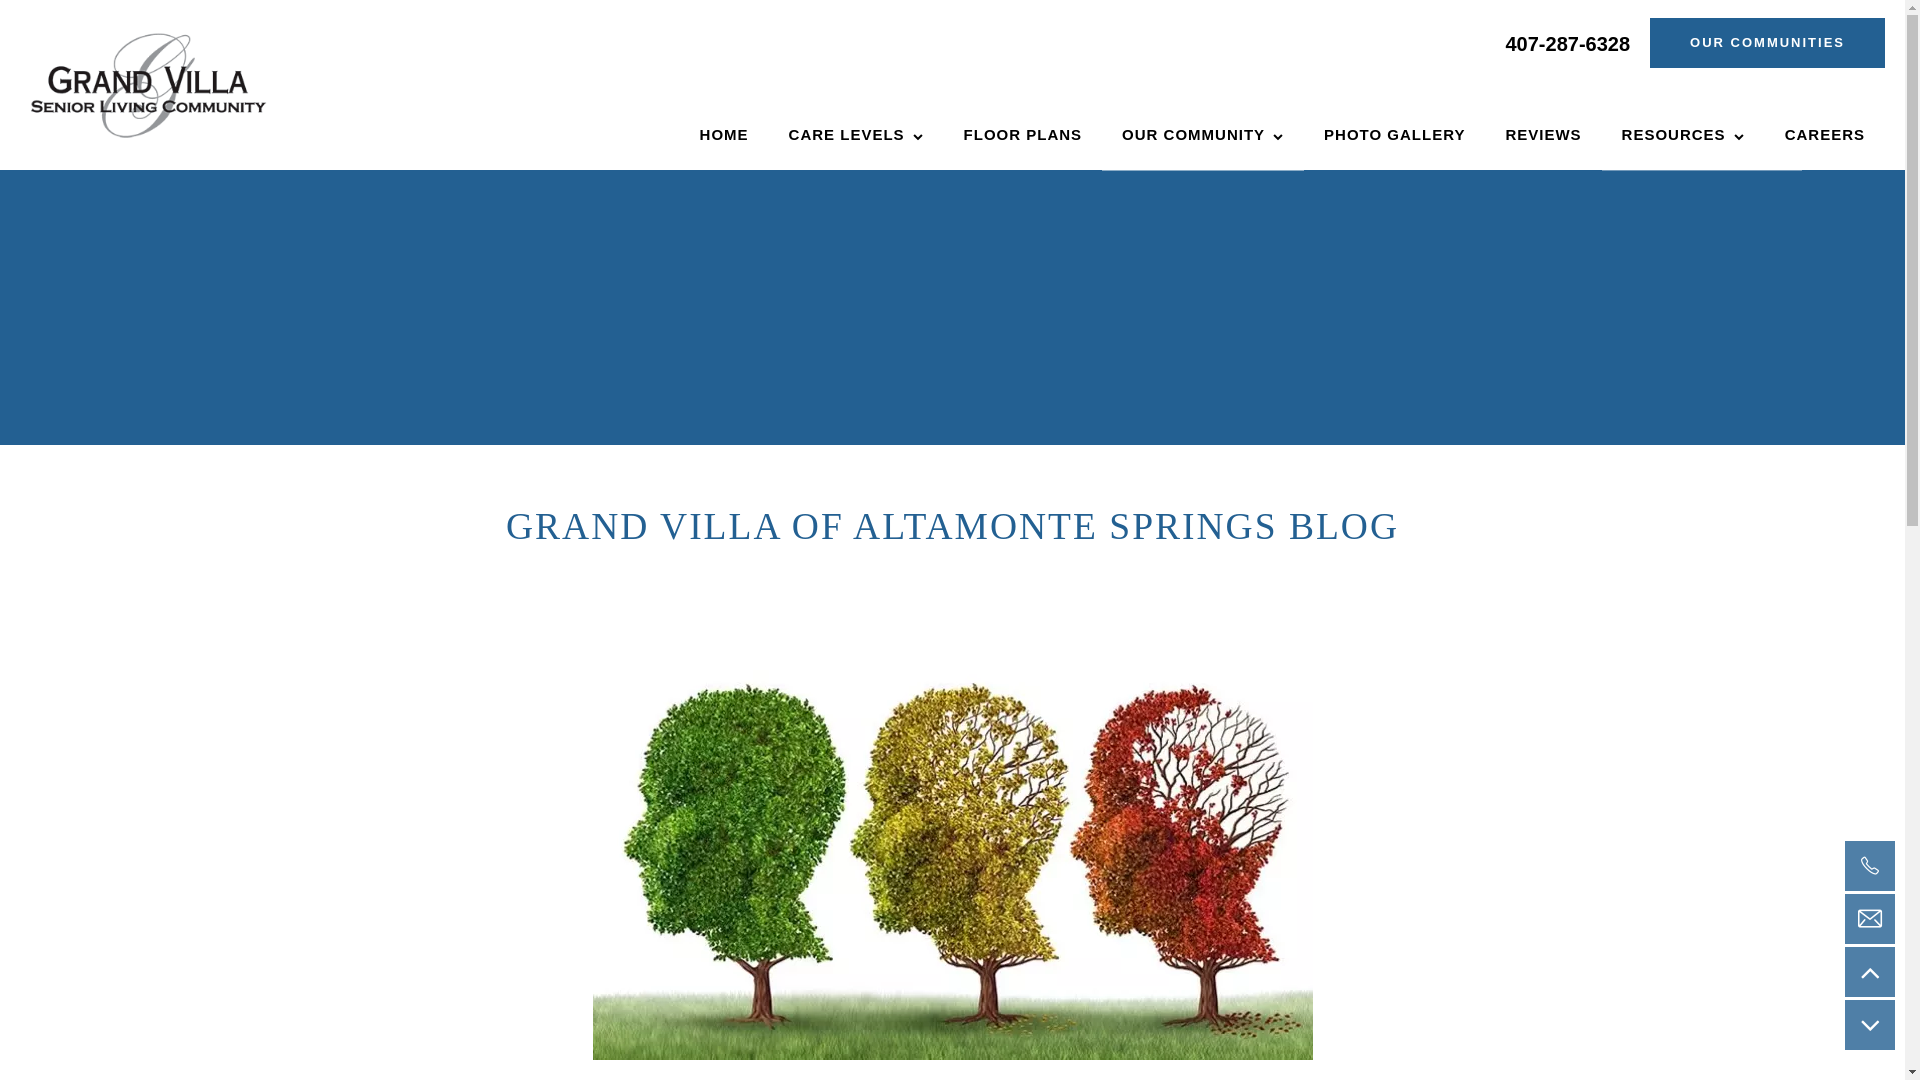 This screenshot has width=1920, height=1080. What do you see at coordinates (1568, 42) in the screenshot?
I see `407-287-6328` at bounding box center [1568, 42].